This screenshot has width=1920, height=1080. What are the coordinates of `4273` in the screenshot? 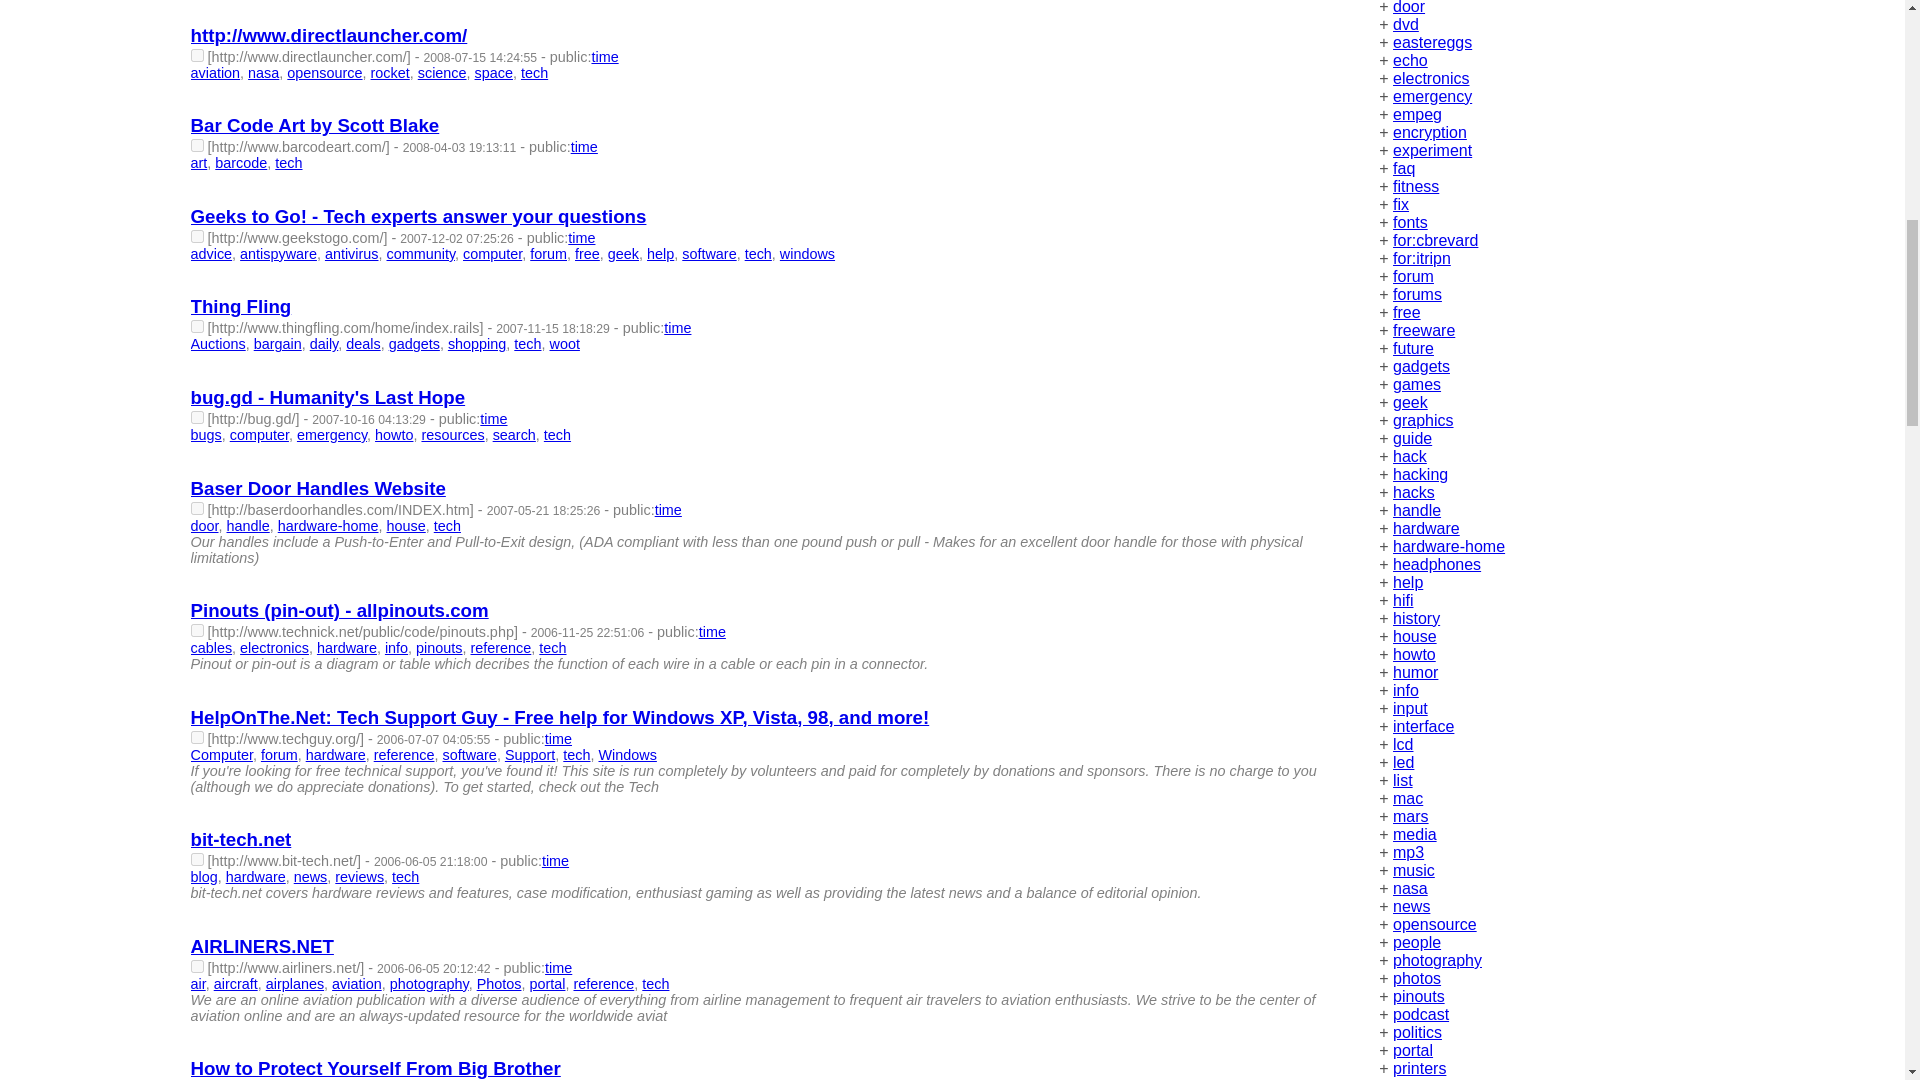 It's located at (196, 236).